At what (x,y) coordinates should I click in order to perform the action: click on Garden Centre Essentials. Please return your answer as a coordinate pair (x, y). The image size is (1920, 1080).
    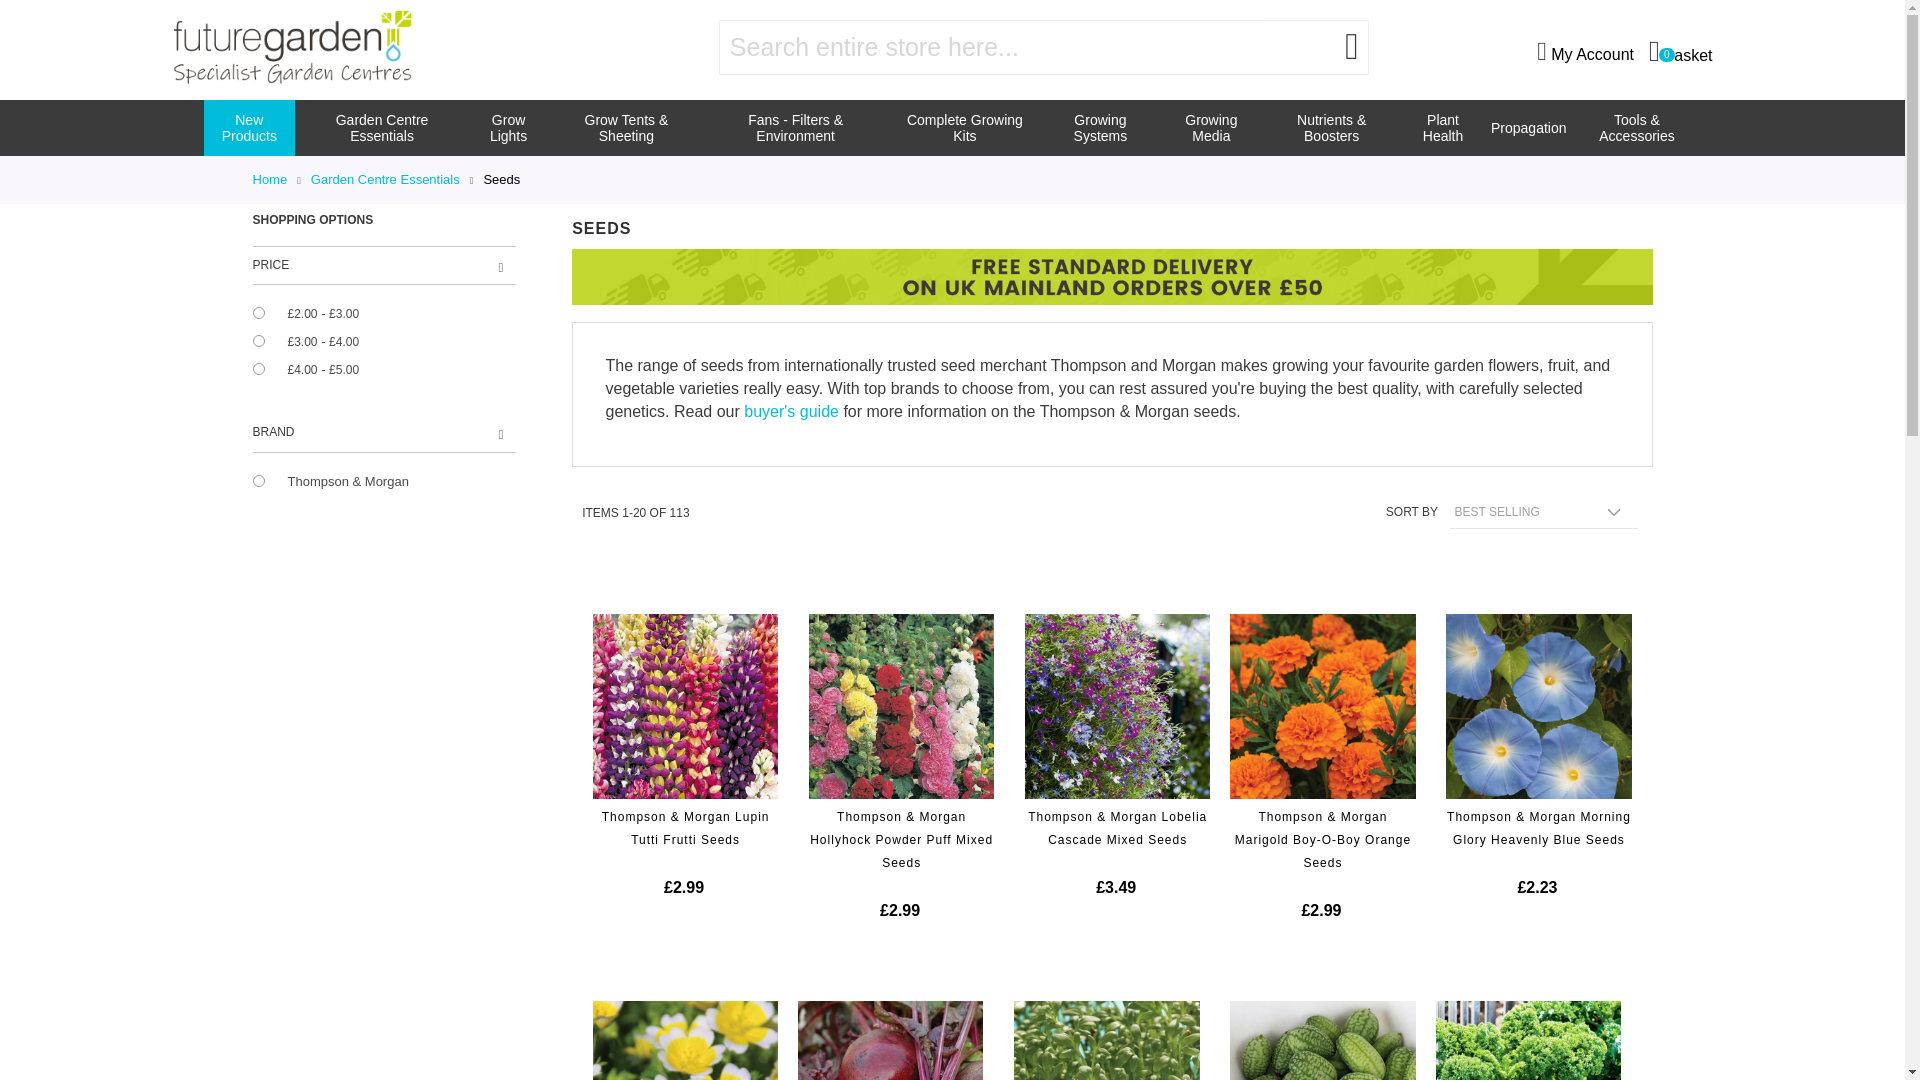
    Looking at the image, I should click on (382, 128).